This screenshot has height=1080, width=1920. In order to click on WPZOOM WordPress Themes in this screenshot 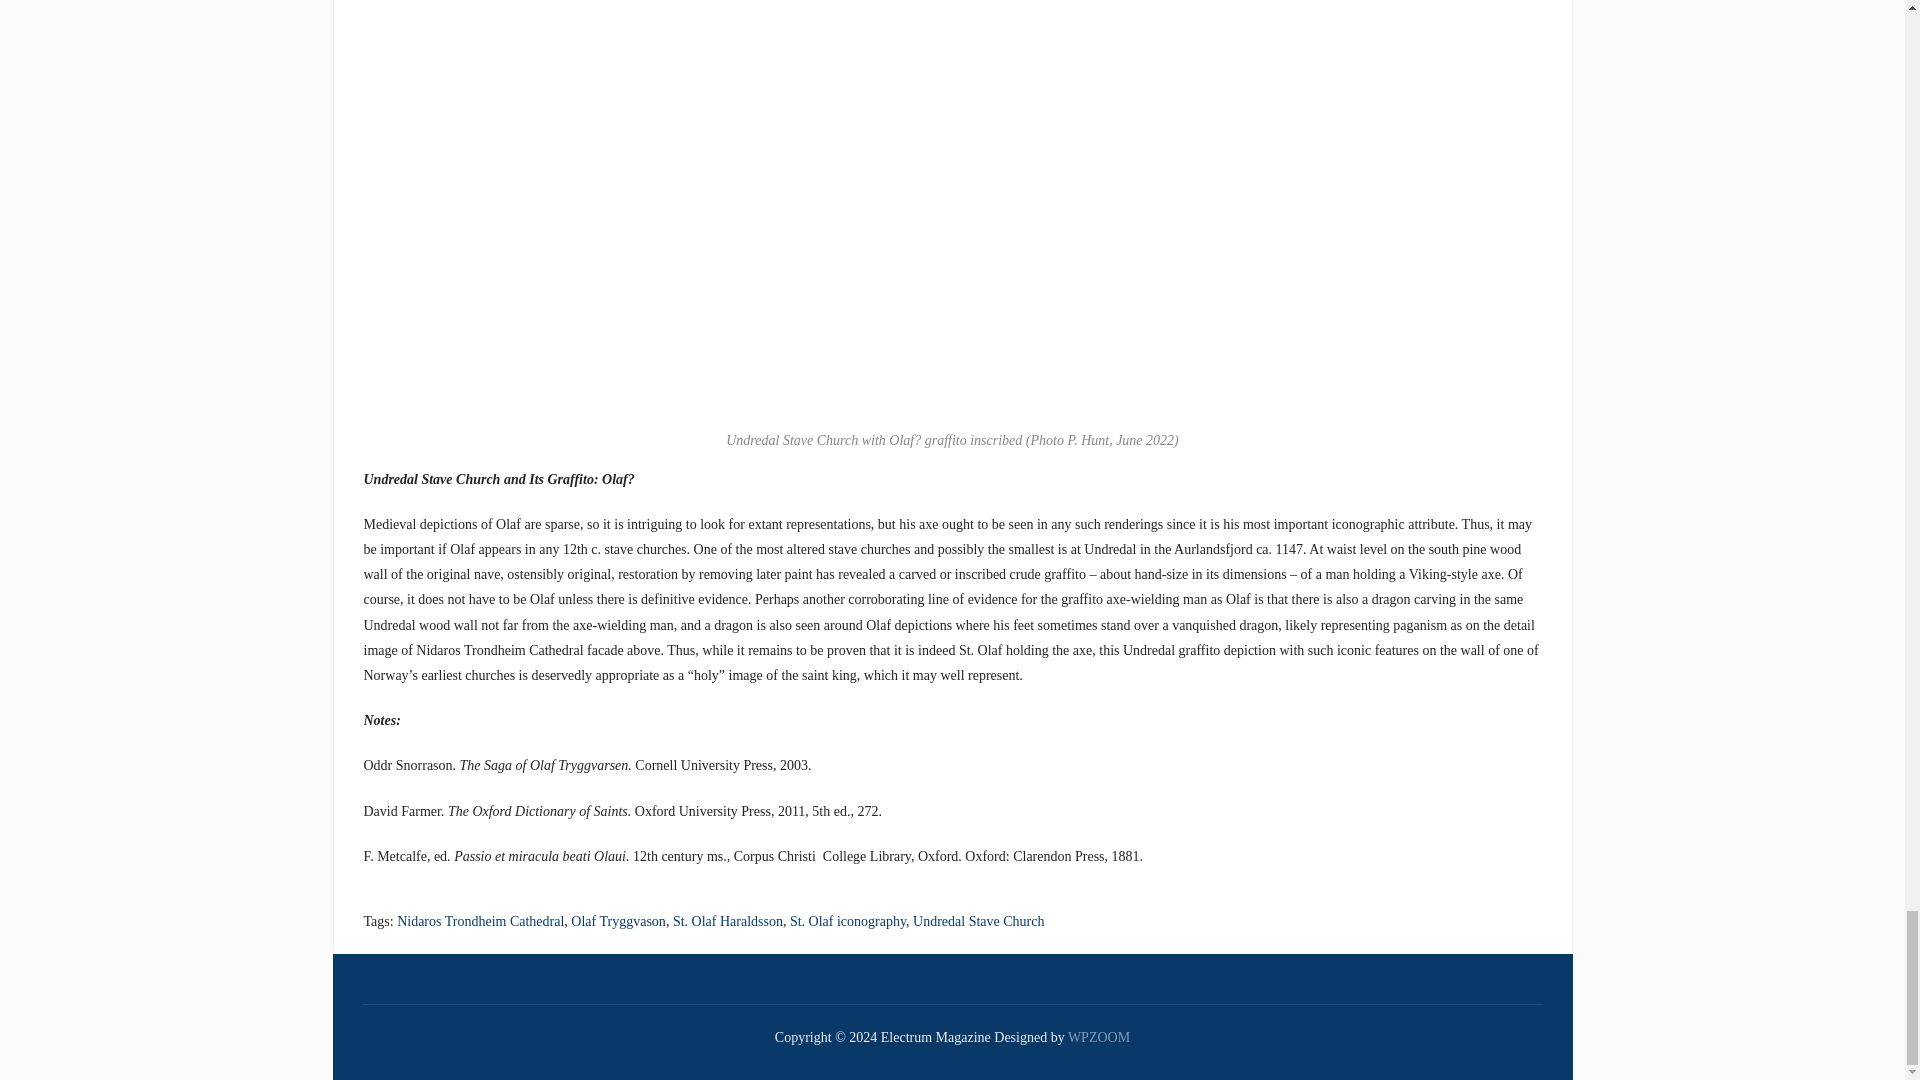, I will do `click(1098, 1038)`.